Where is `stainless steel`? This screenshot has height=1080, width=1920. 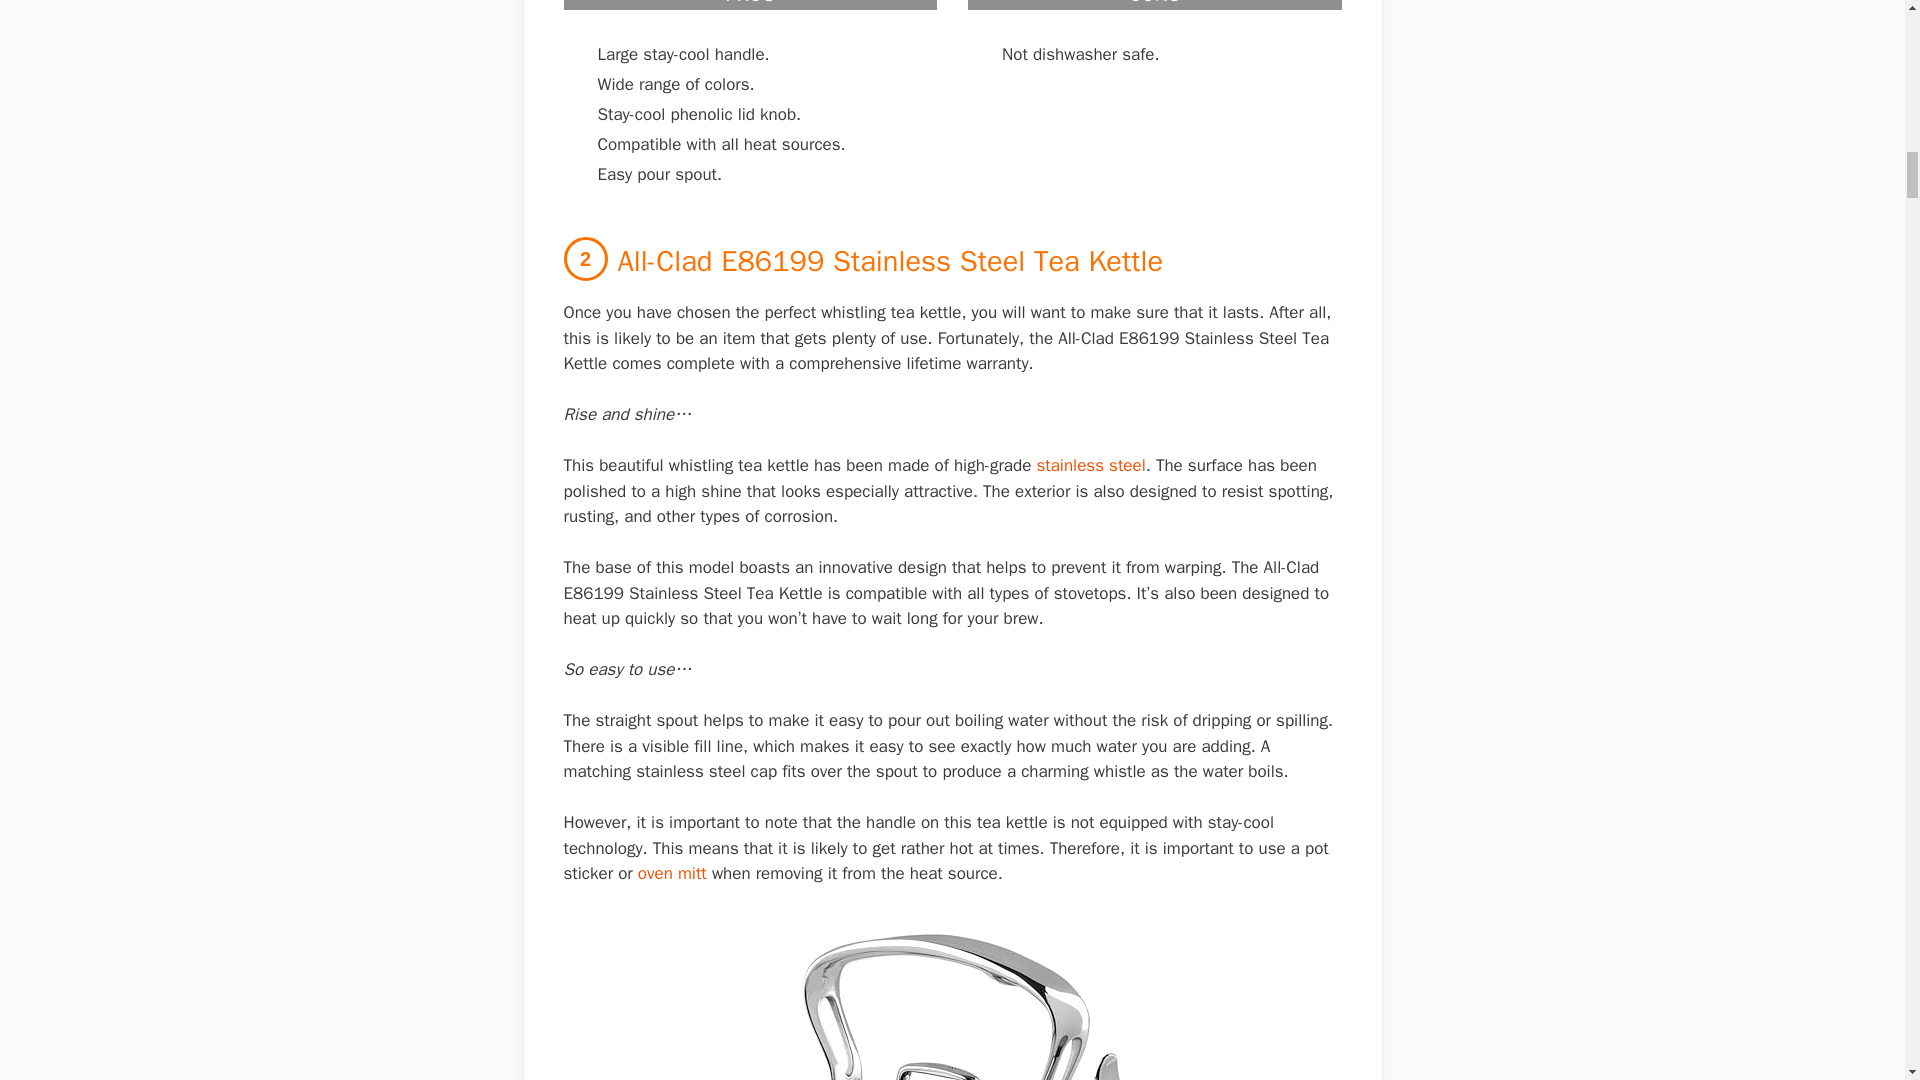 stainless steel is located at coordinates (1090, 465).